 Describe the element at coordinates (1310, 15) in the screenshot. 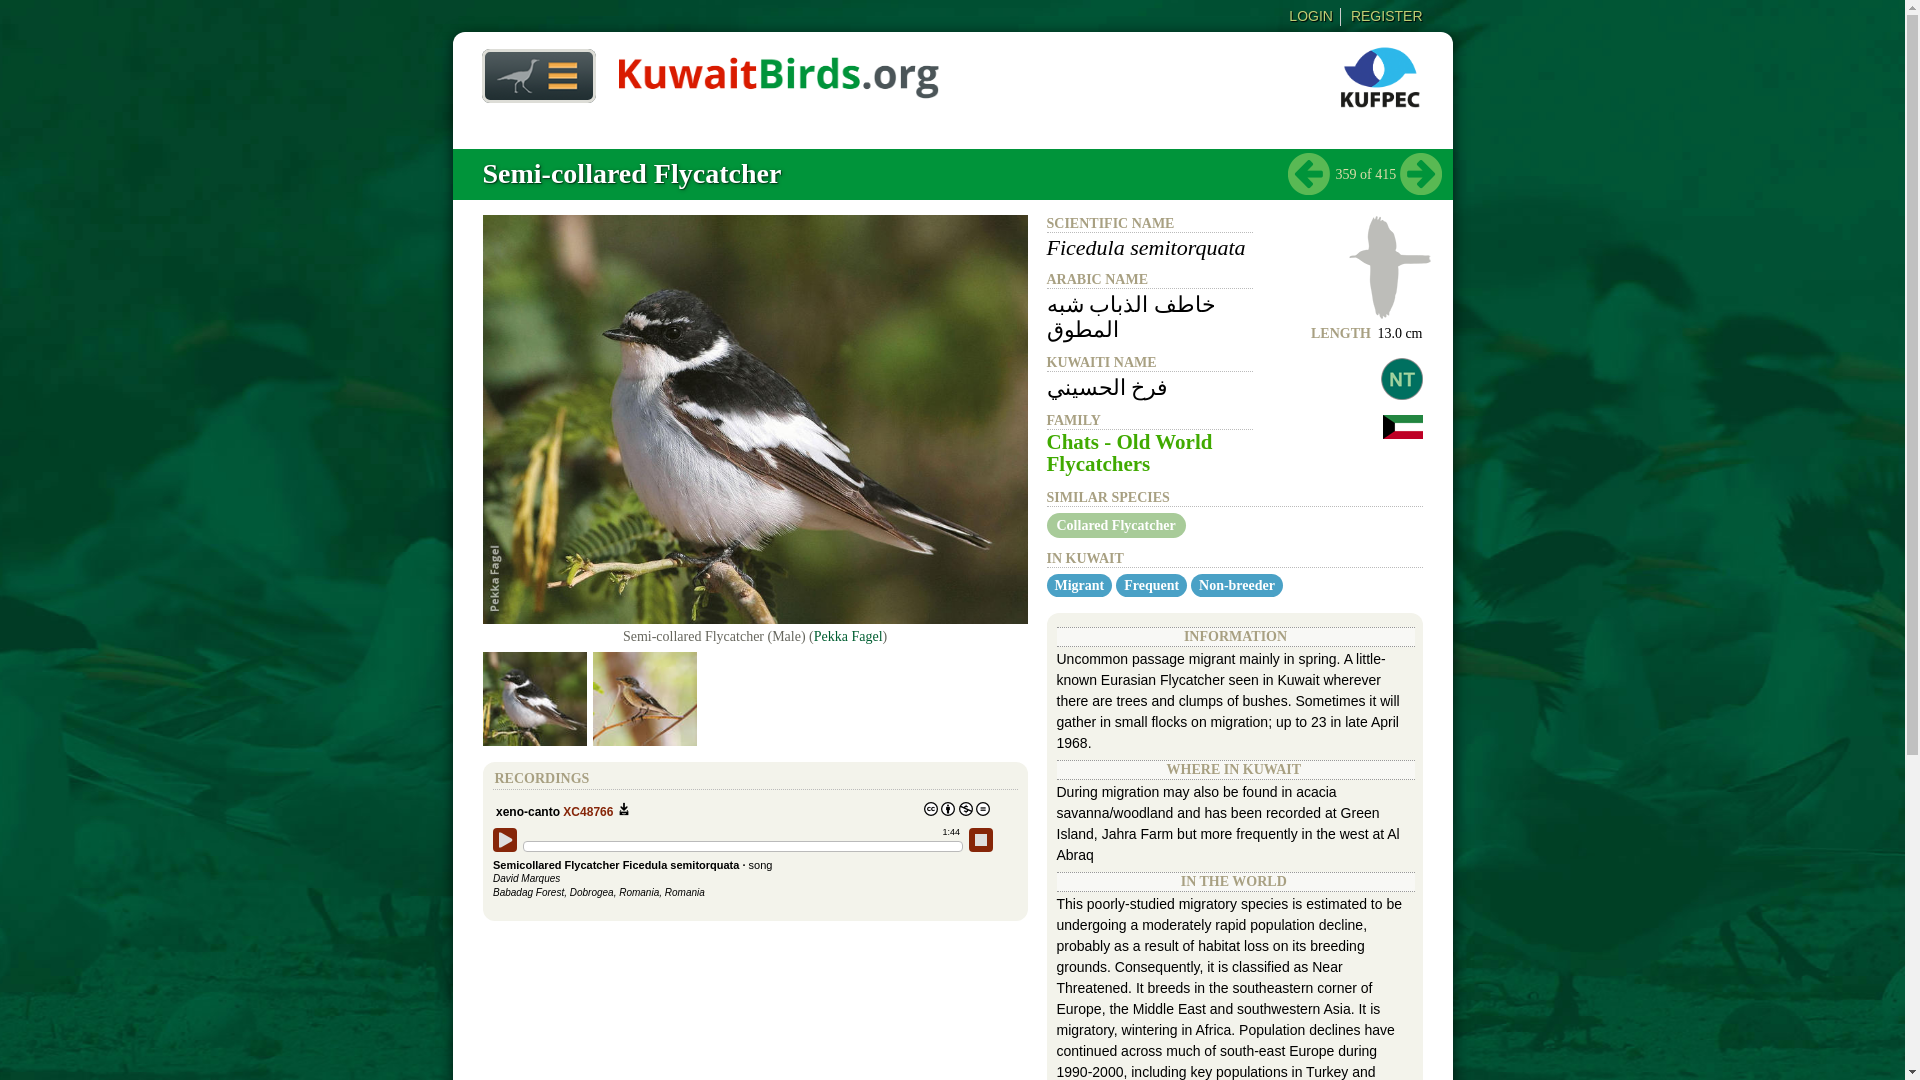

I see `LOGIN` at that location.